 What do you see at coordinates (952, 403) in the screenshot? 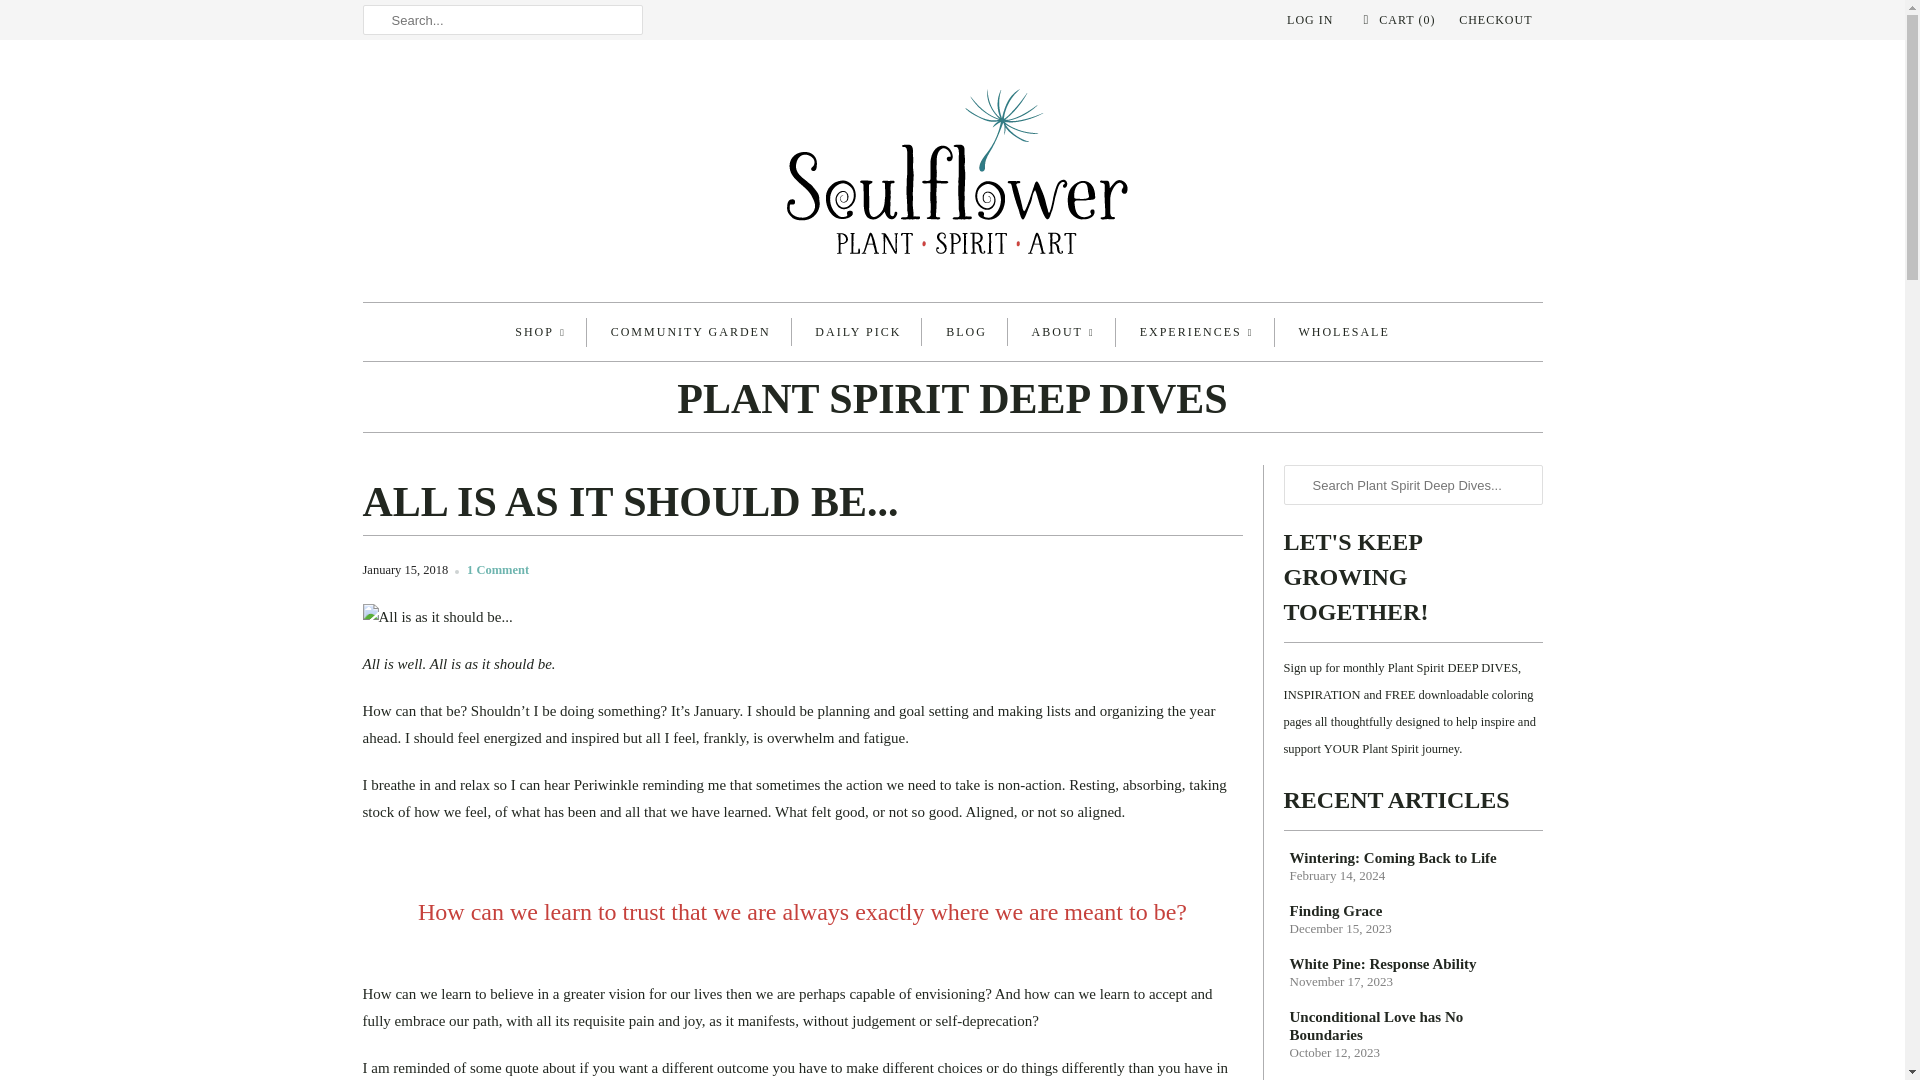
I see `Plant Spirit Deep Dives` at bounding box center [952, 403].